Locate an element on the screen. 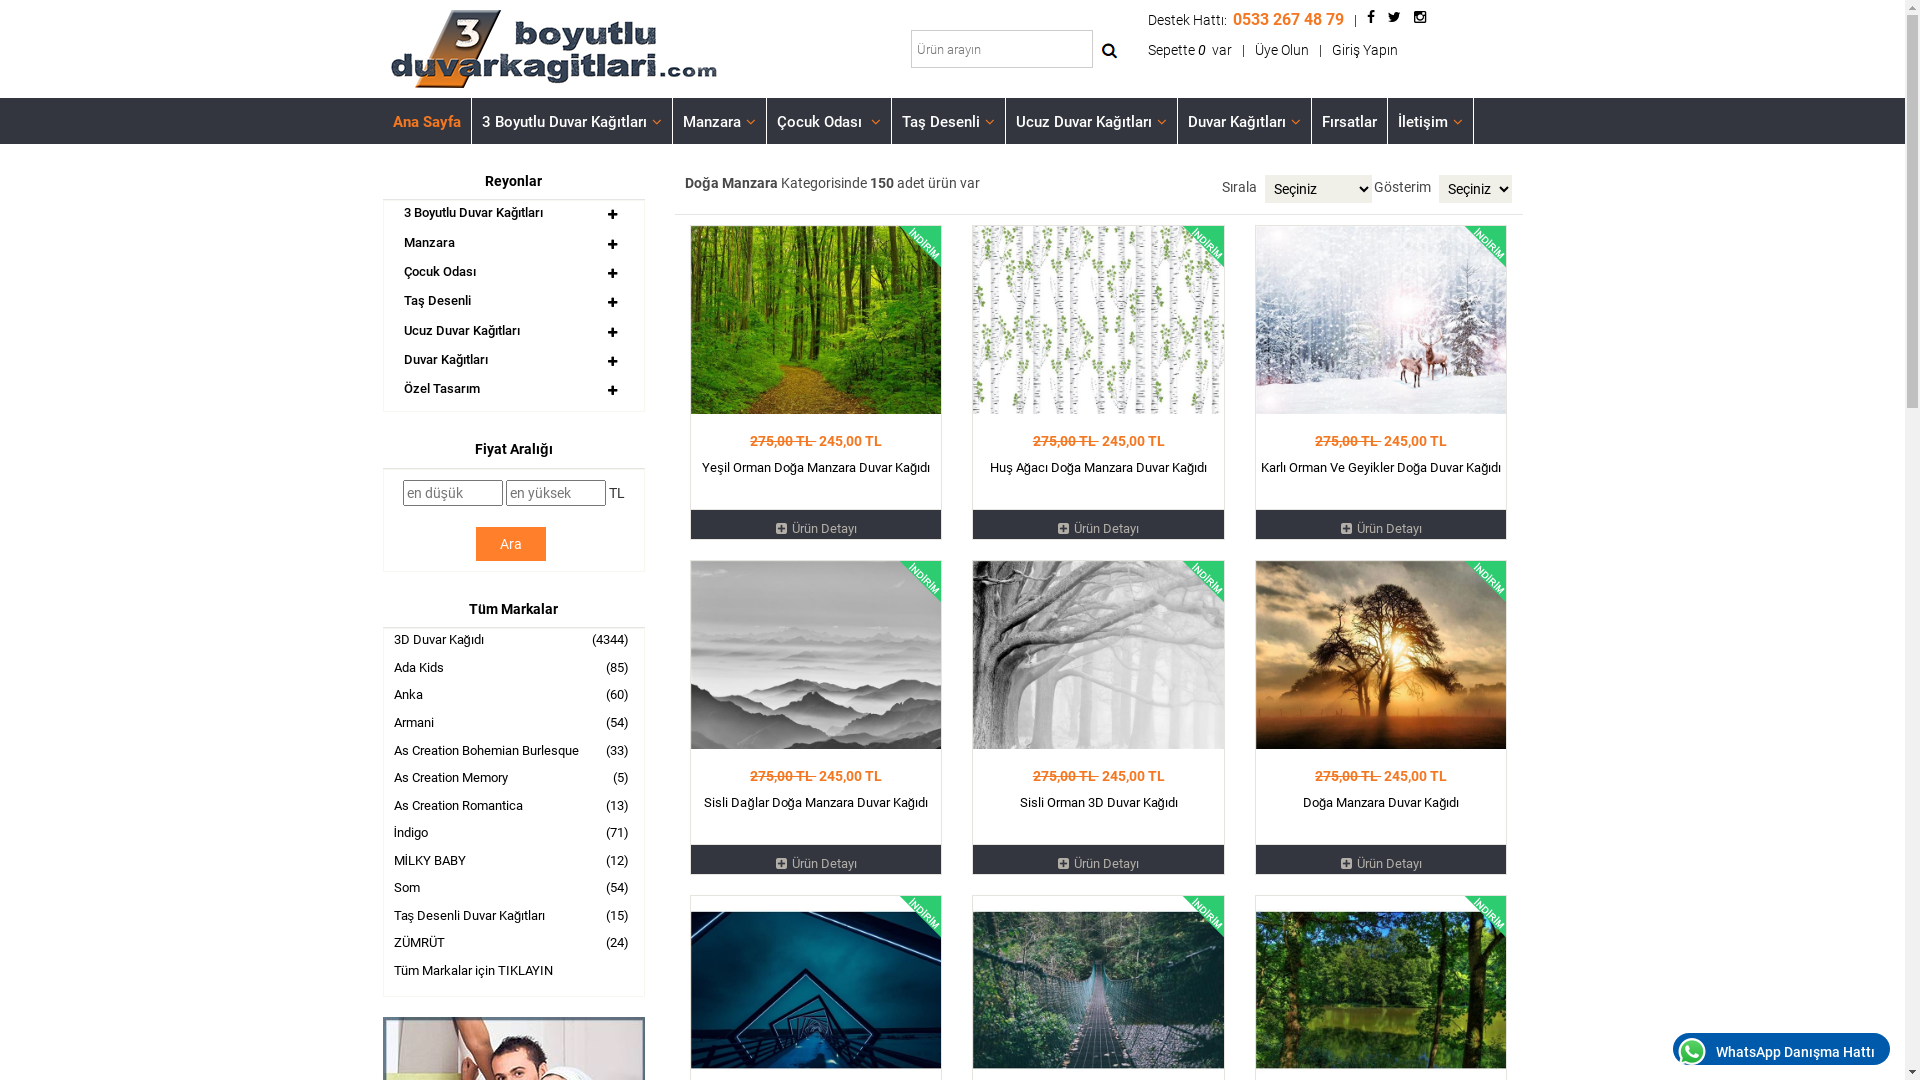 The image size is (1920, 1080). Ana Sayfa is located at coordinates (426, 121).